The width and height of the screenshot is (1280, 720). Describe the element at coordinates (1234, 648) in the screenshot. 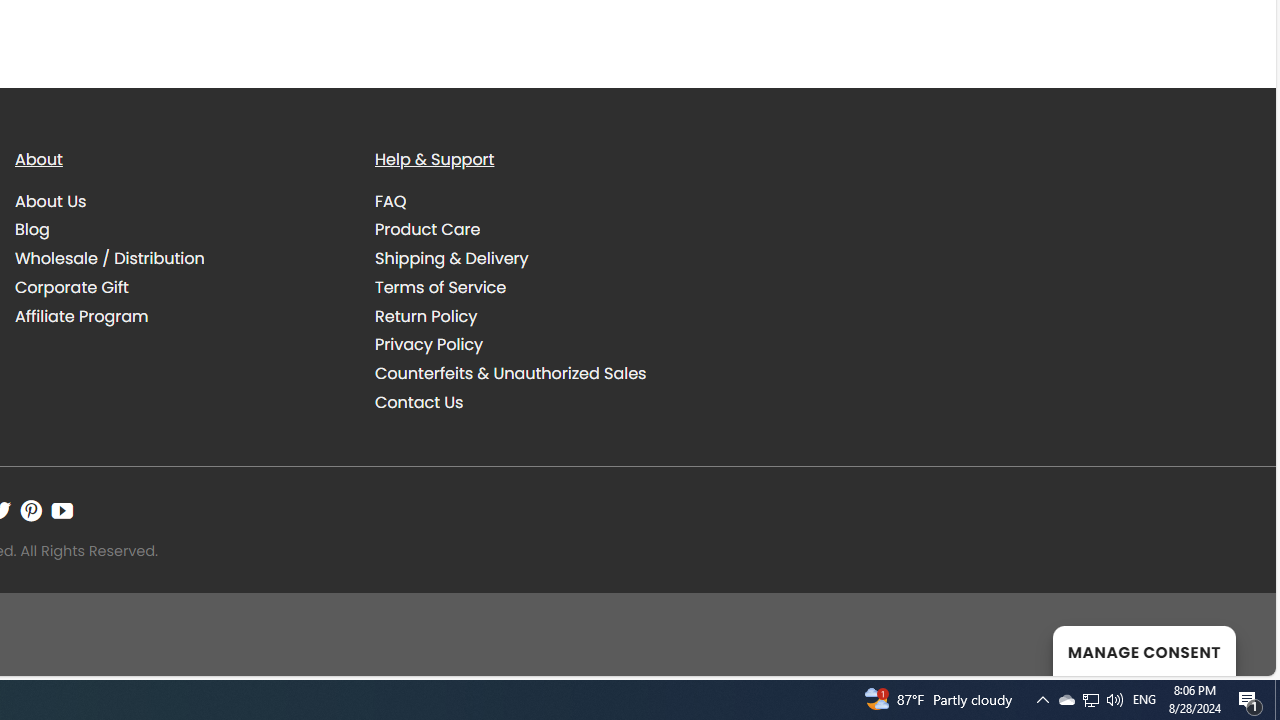

I see `Go to top` at that location.